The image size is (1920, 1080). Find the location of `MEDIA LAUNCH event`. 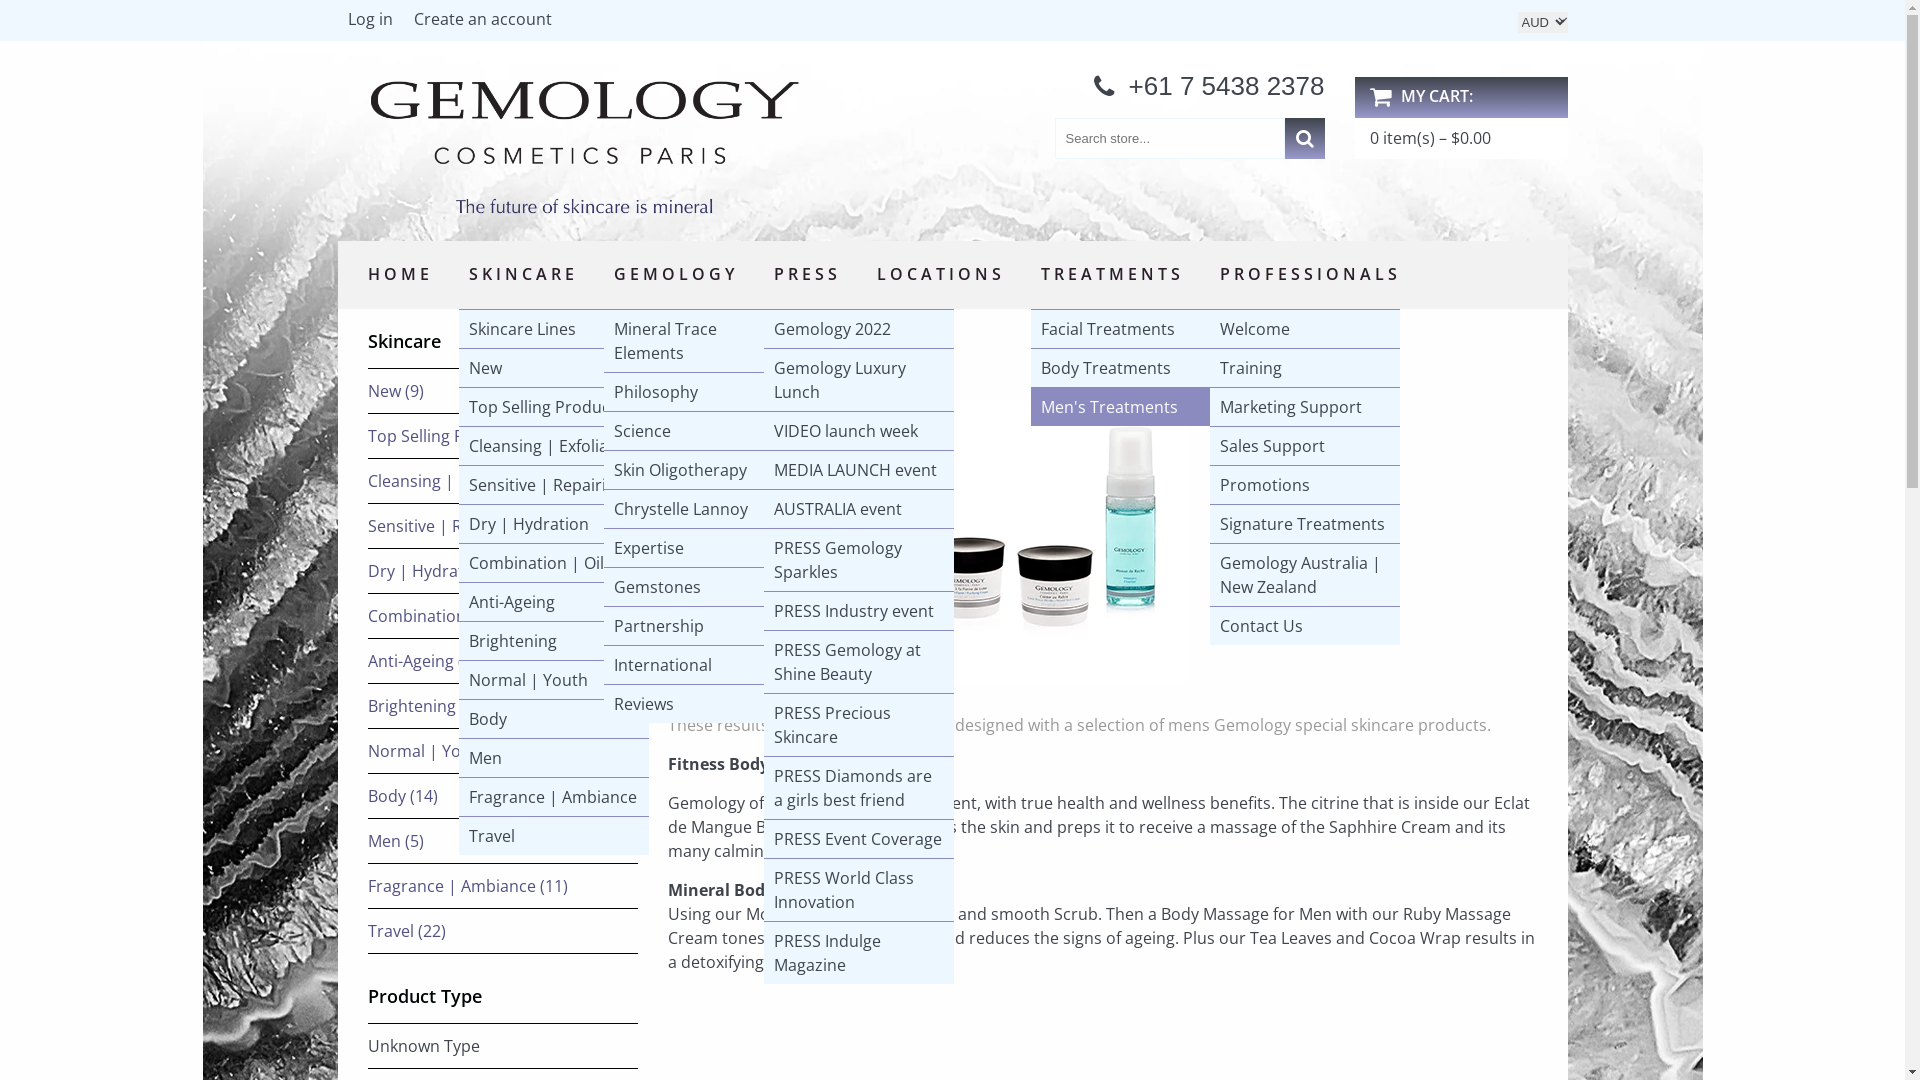

MEDIA LAUNCH event is located at coordinates (859, 470).